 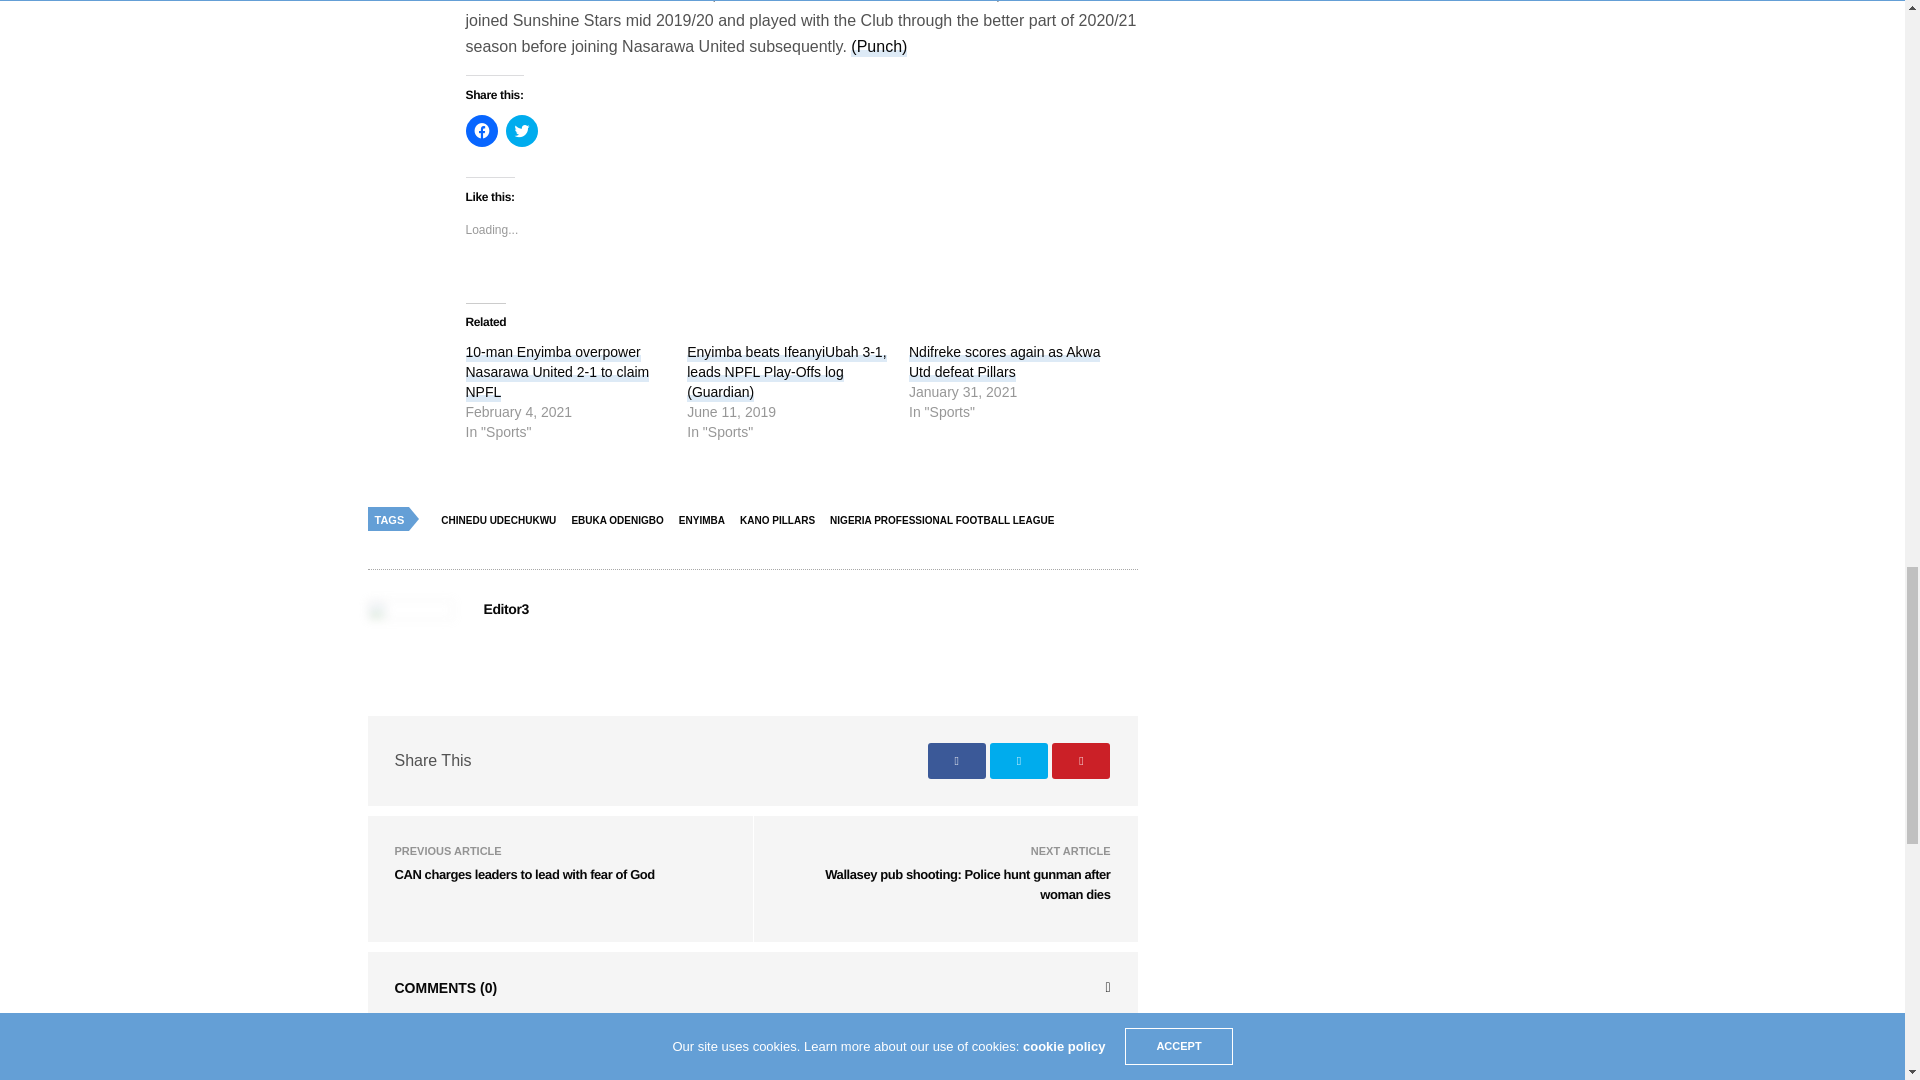 I want to click on Ndifreke scores again as Akwa Utd defeat Pillars, so click(x=1004, y=363).